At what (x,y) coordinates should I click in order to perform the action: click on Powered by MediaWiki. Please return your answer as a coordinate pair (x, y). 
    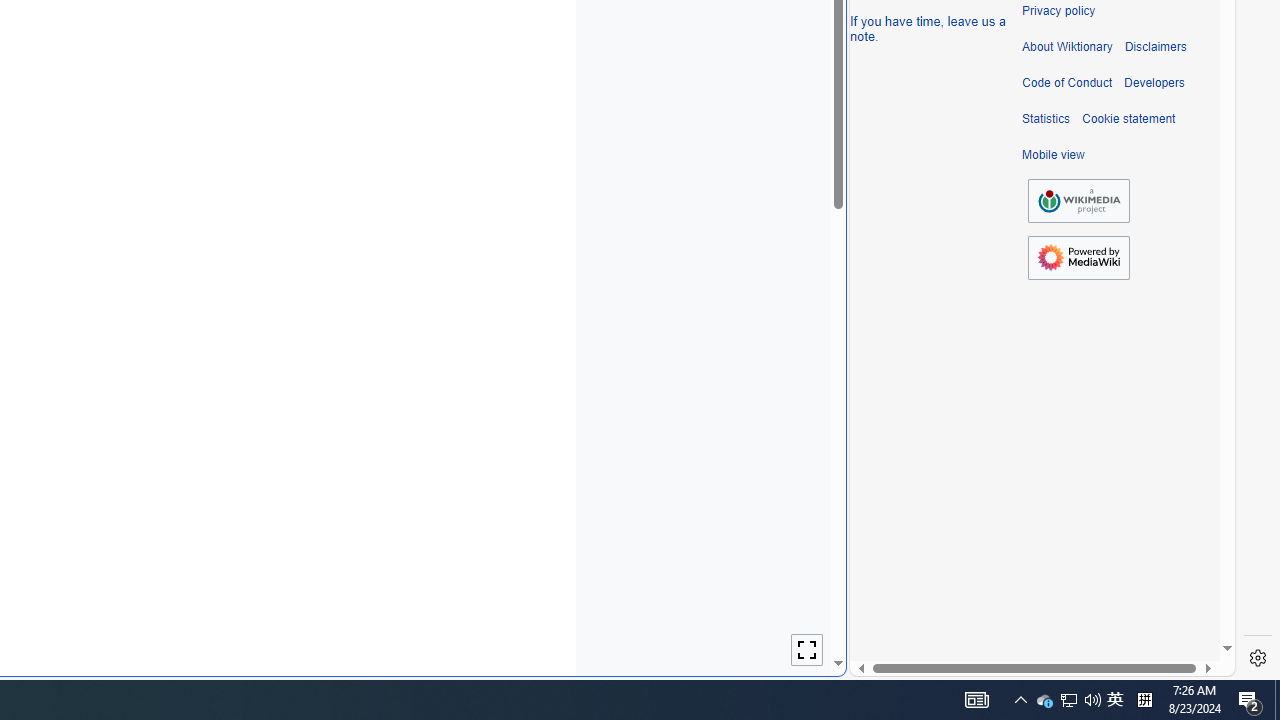
    Looking at the image, I should click on (1078, 257).